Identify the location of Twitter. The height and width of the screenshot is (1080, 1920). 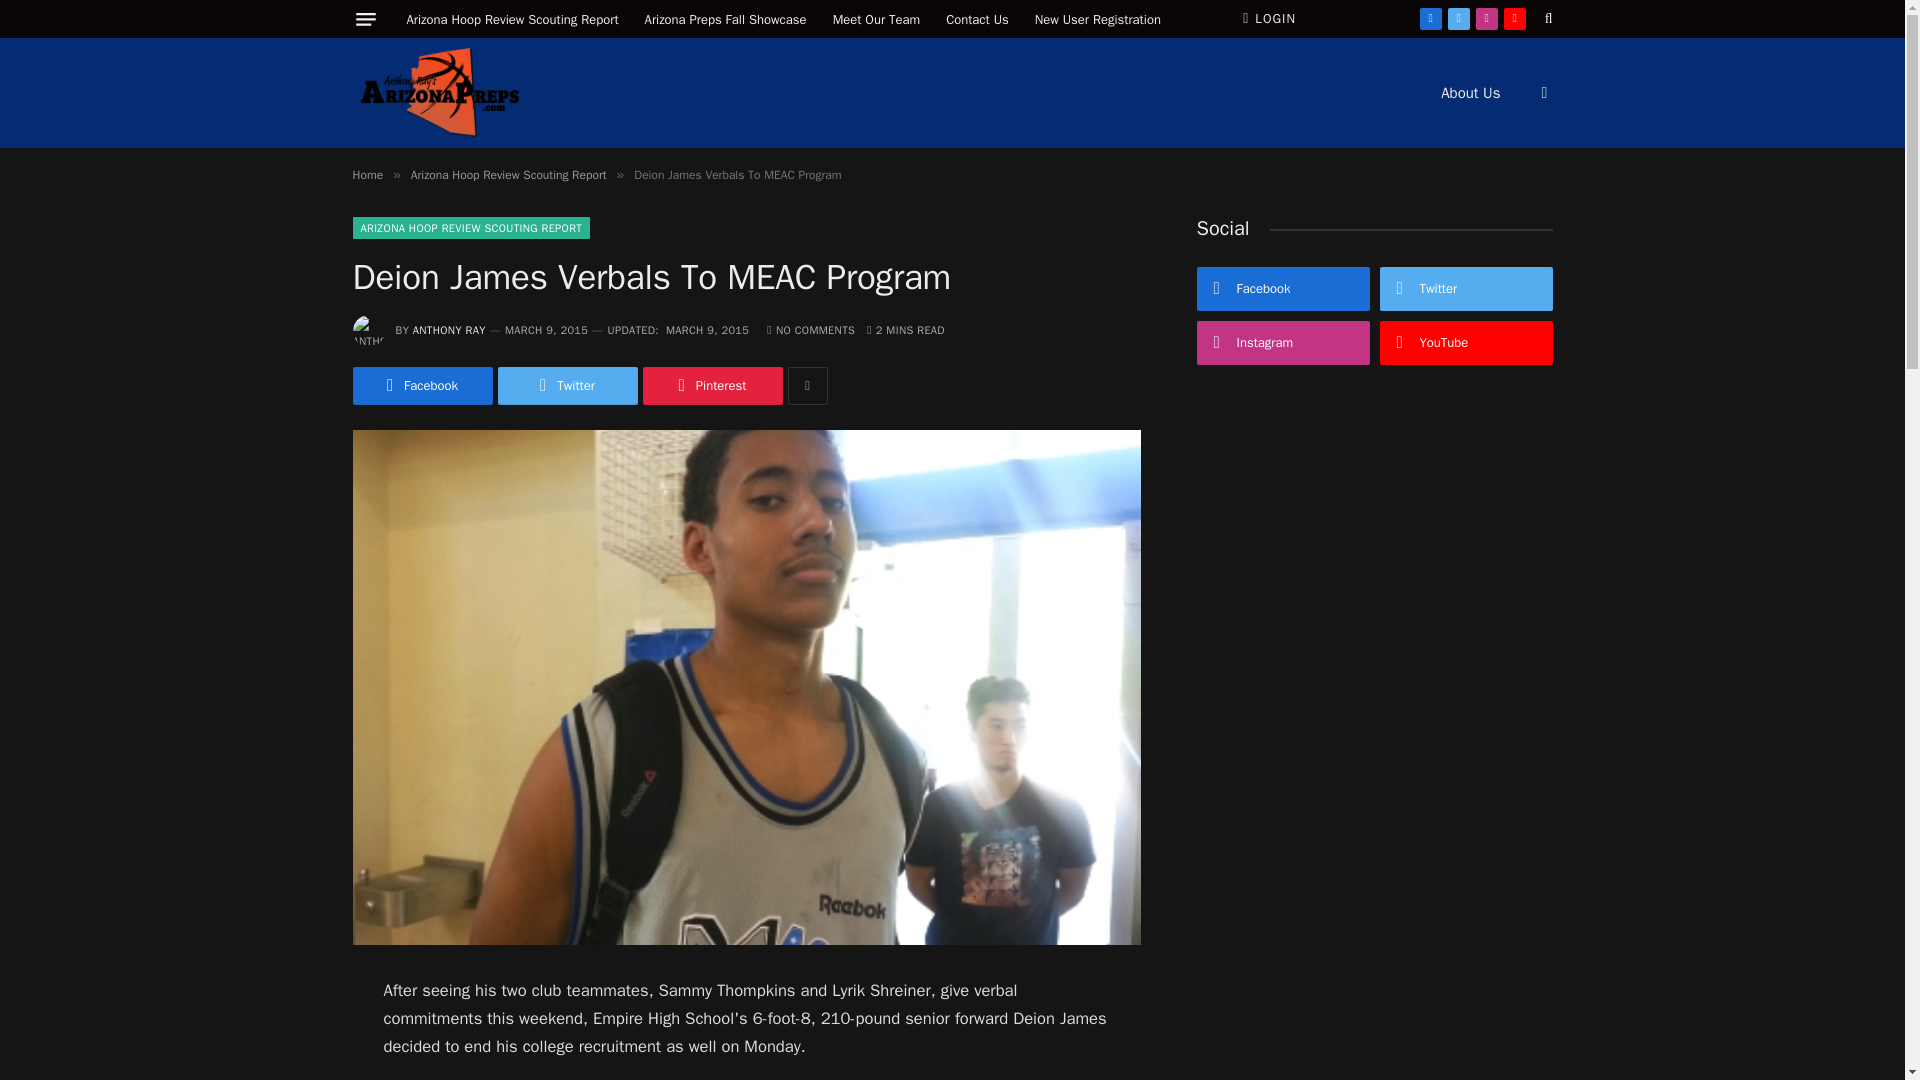
(1458, 18).